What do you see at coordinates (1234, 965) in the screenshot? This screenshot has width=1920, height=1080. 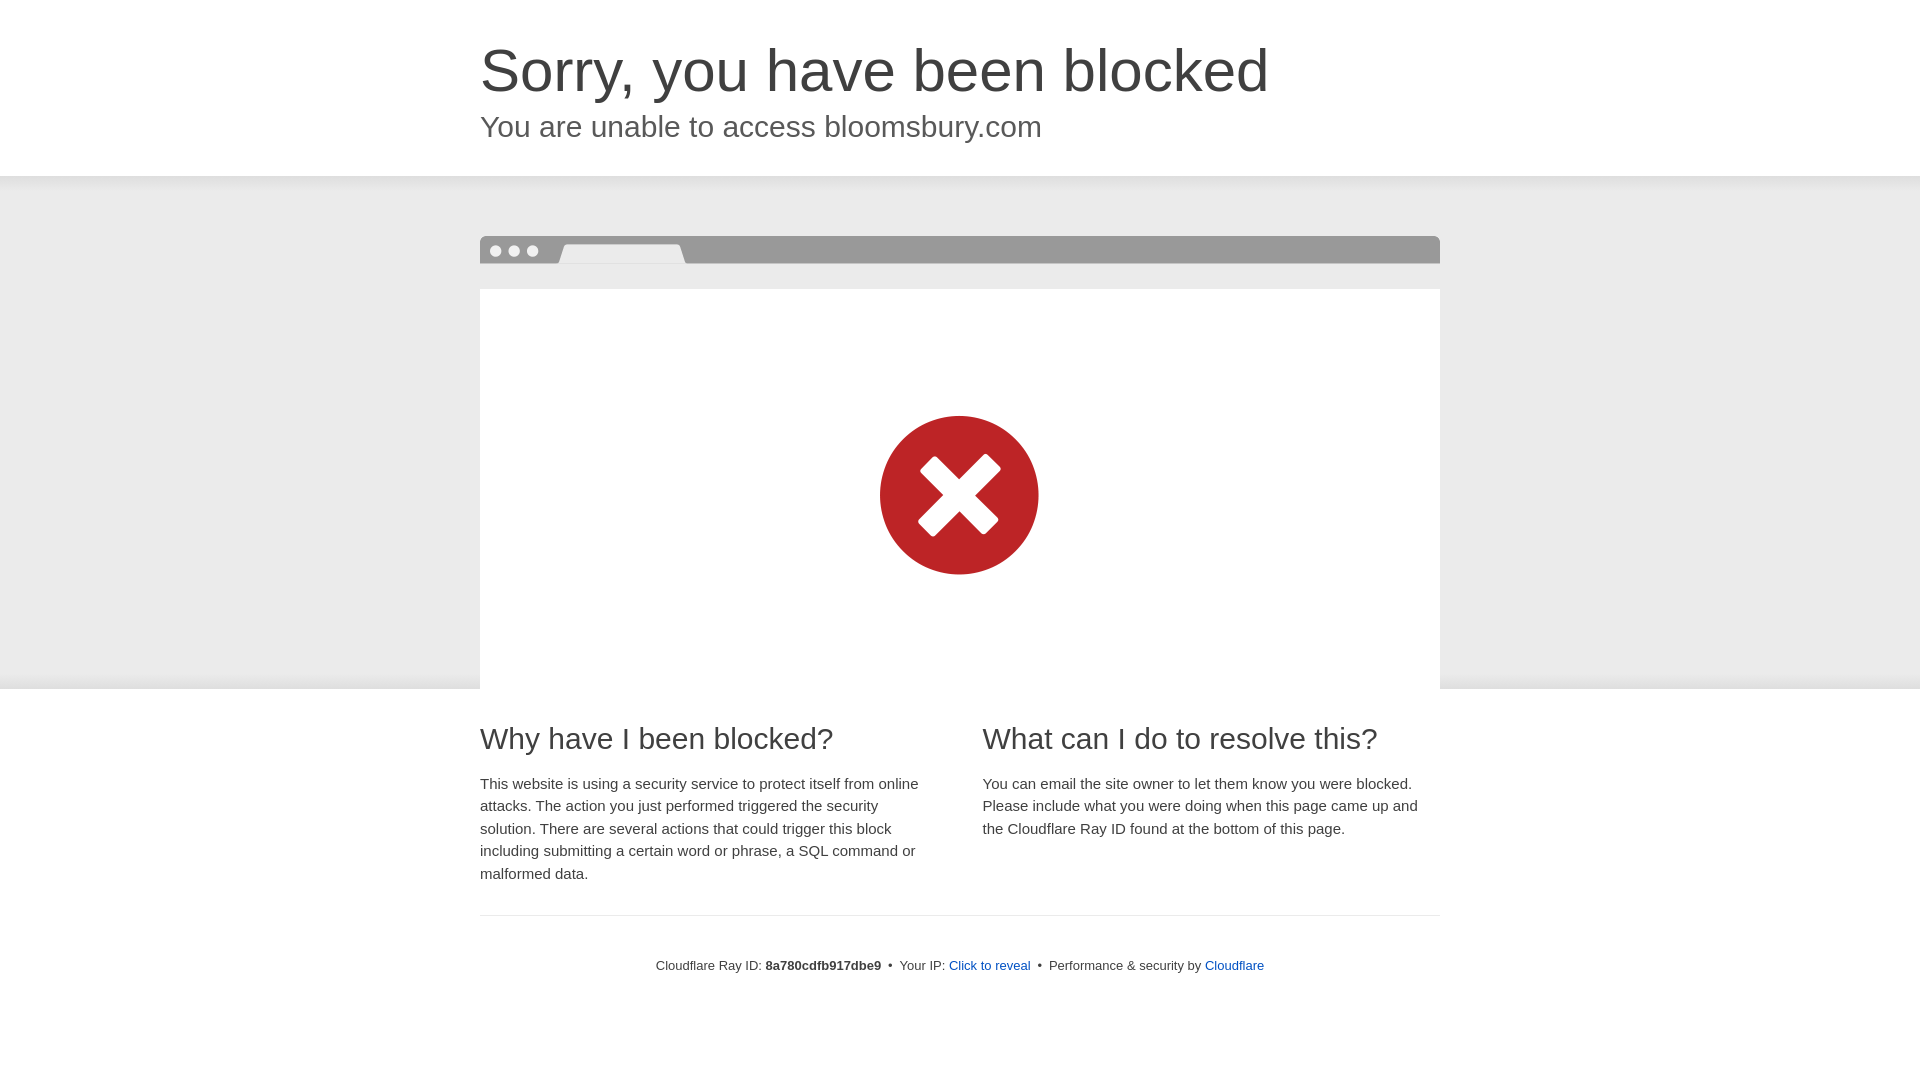 I see `Cloudflare` at bounding box center [1234, 965].